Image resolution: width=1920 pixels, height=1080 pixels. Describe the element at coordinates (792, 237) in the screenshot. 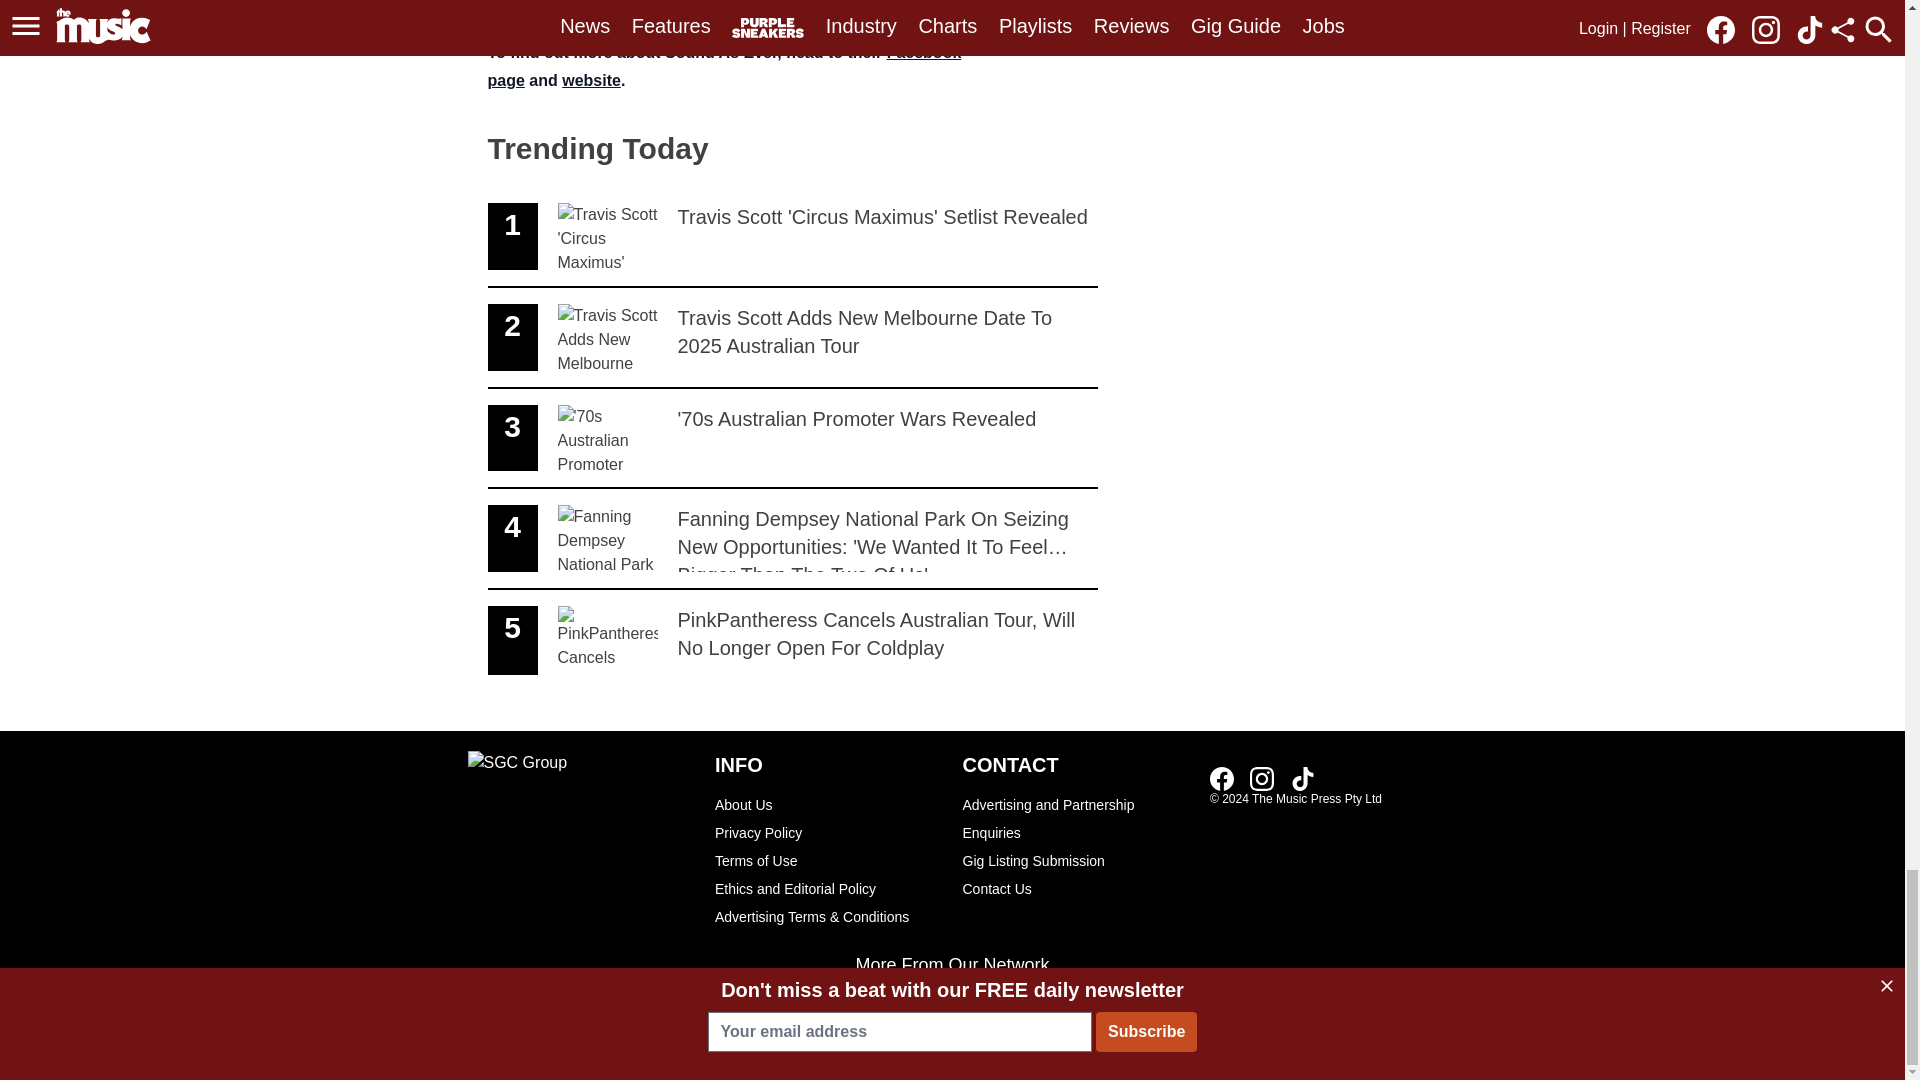

I see `Link to our Facebook` at that location.